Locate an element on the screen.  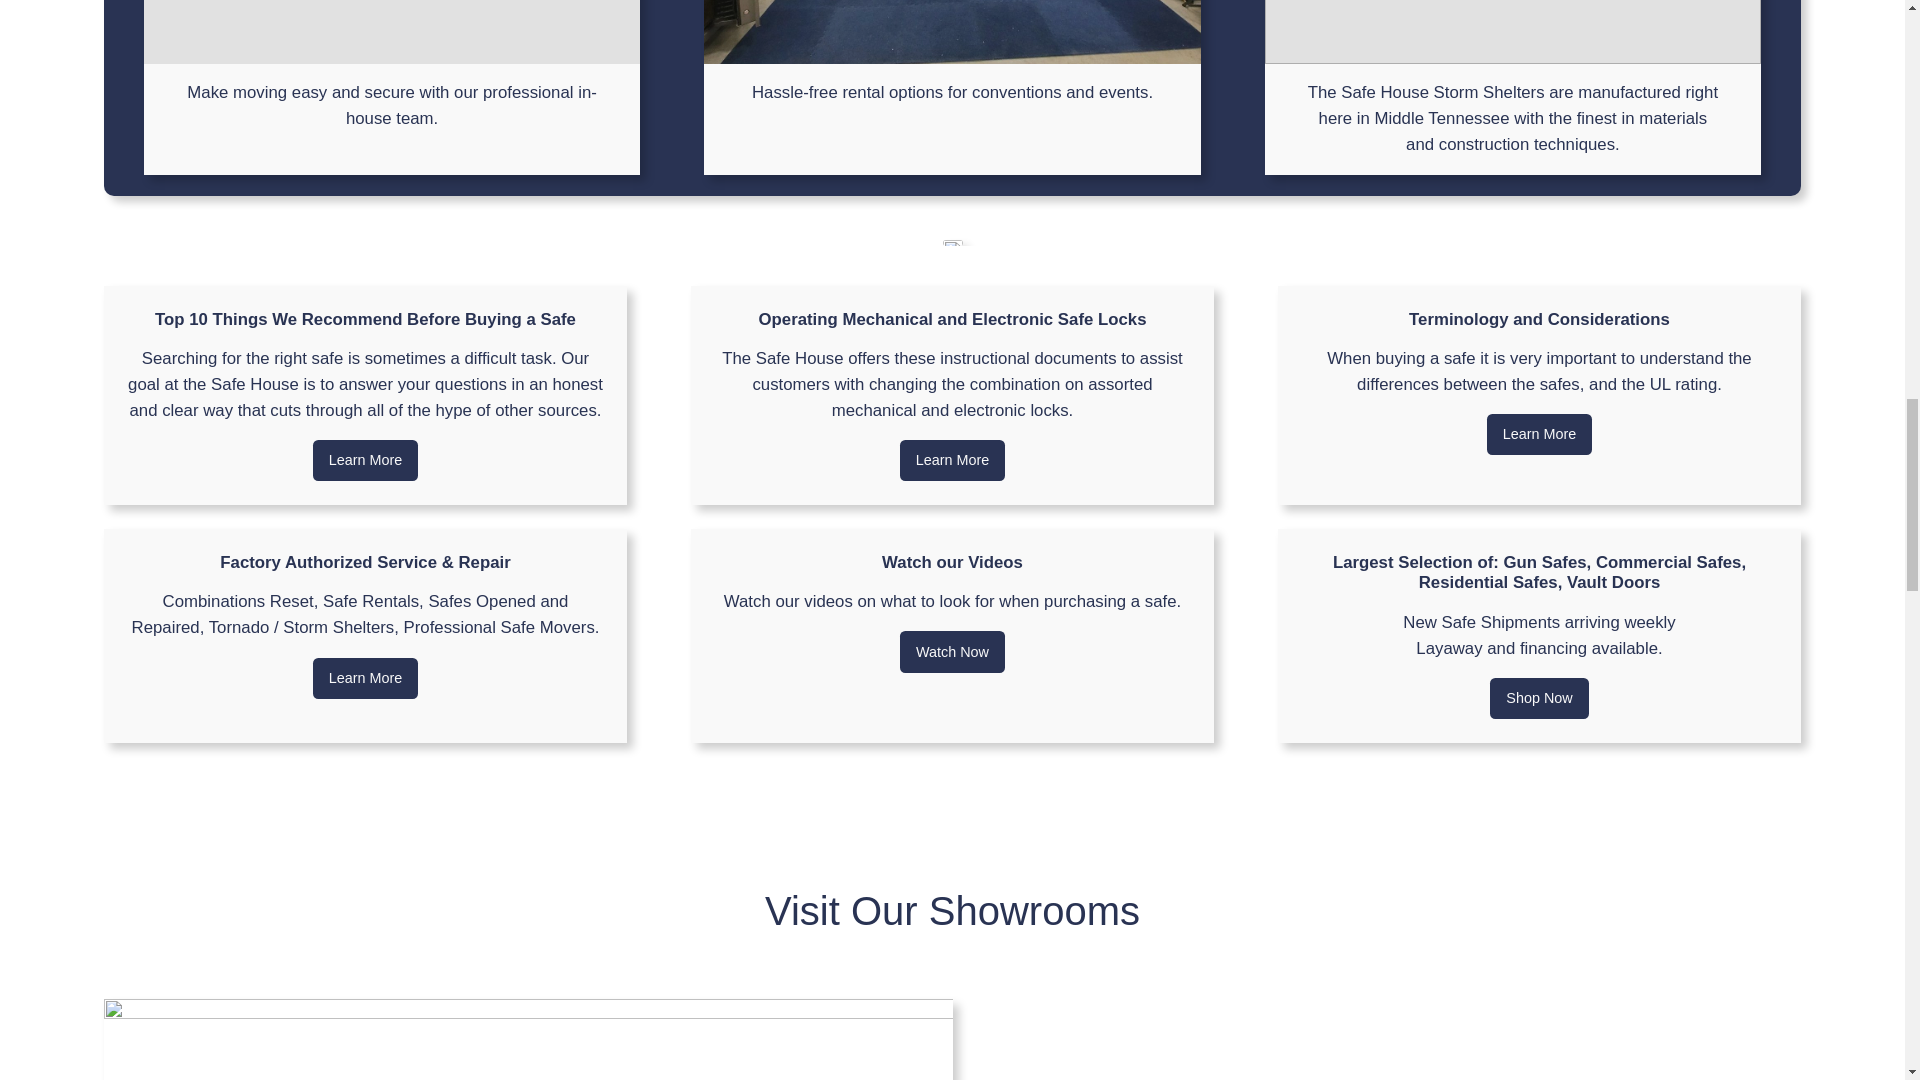
Learn More is located at coordinates (953, 460).